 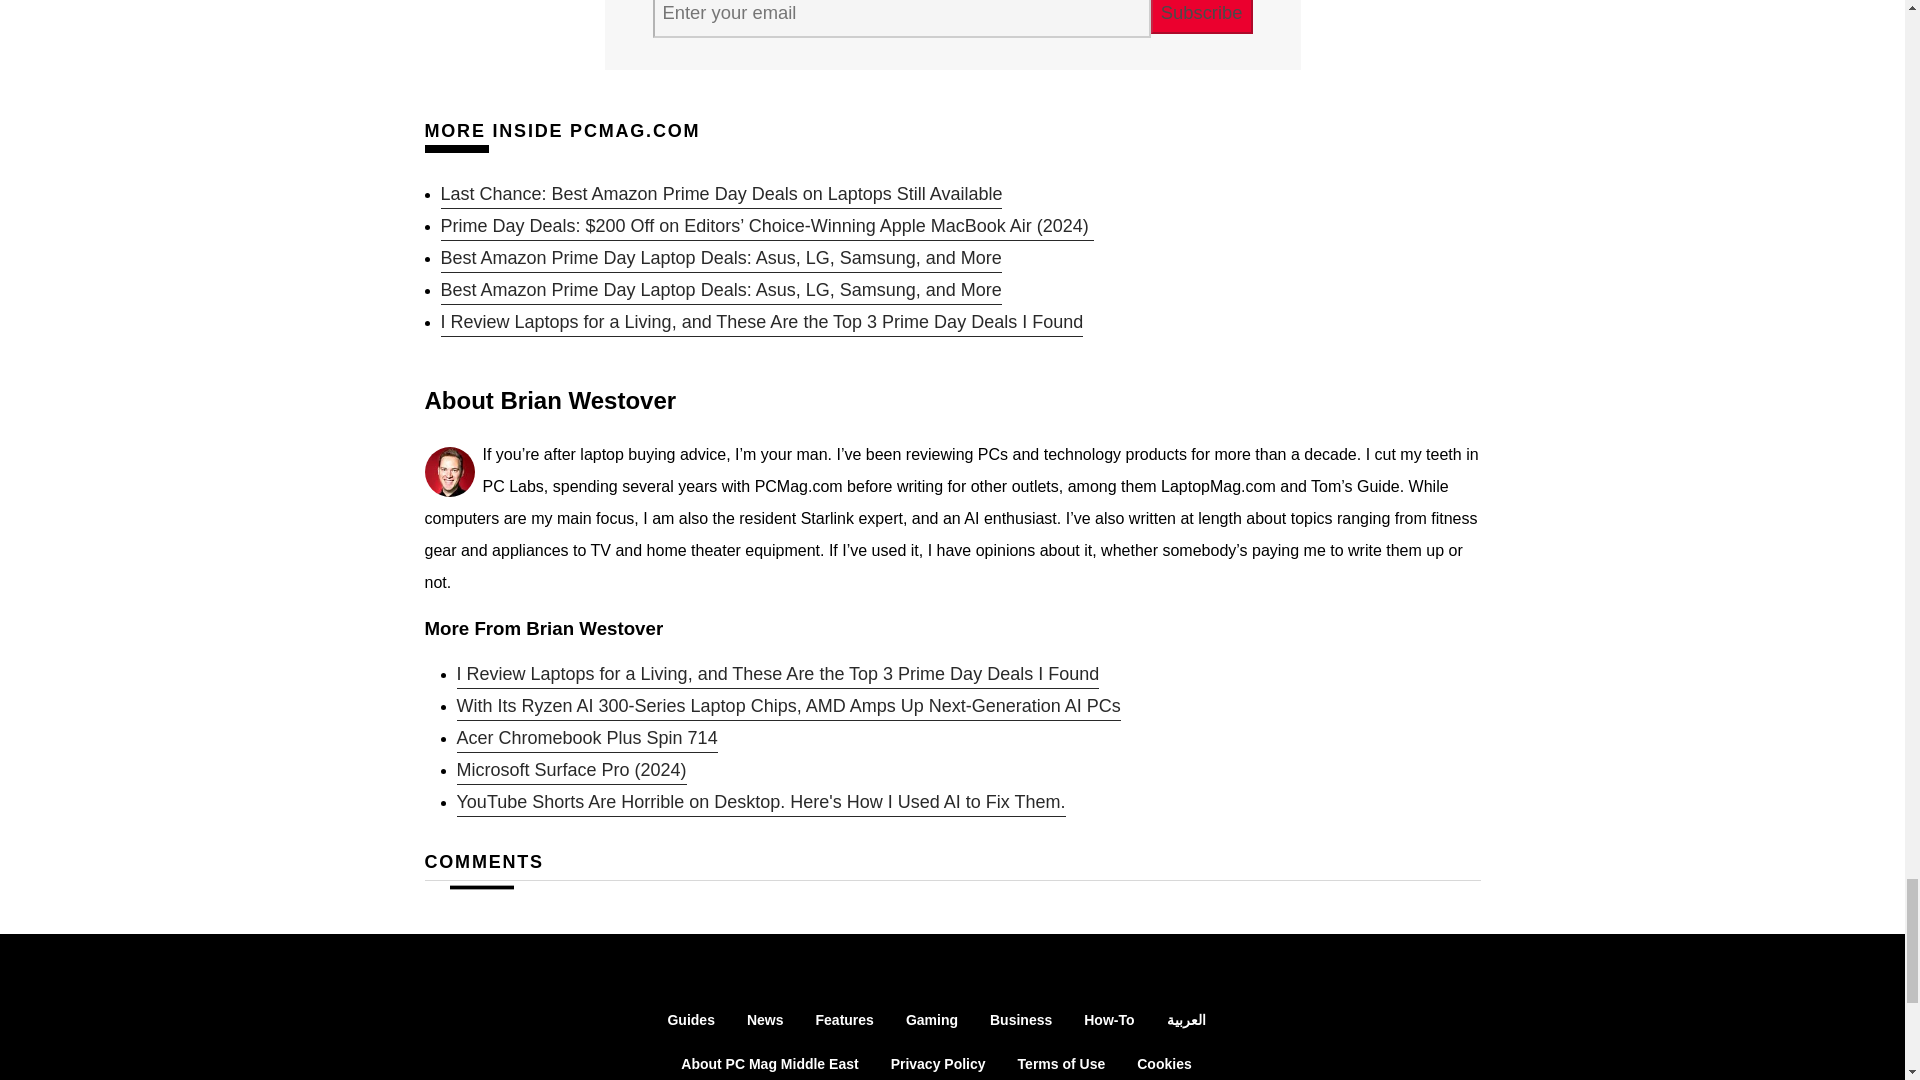 What do you see at coordinates (1202, 16) in the screenshot?
I see `Subscribe` at bounding box center [1202, 16].